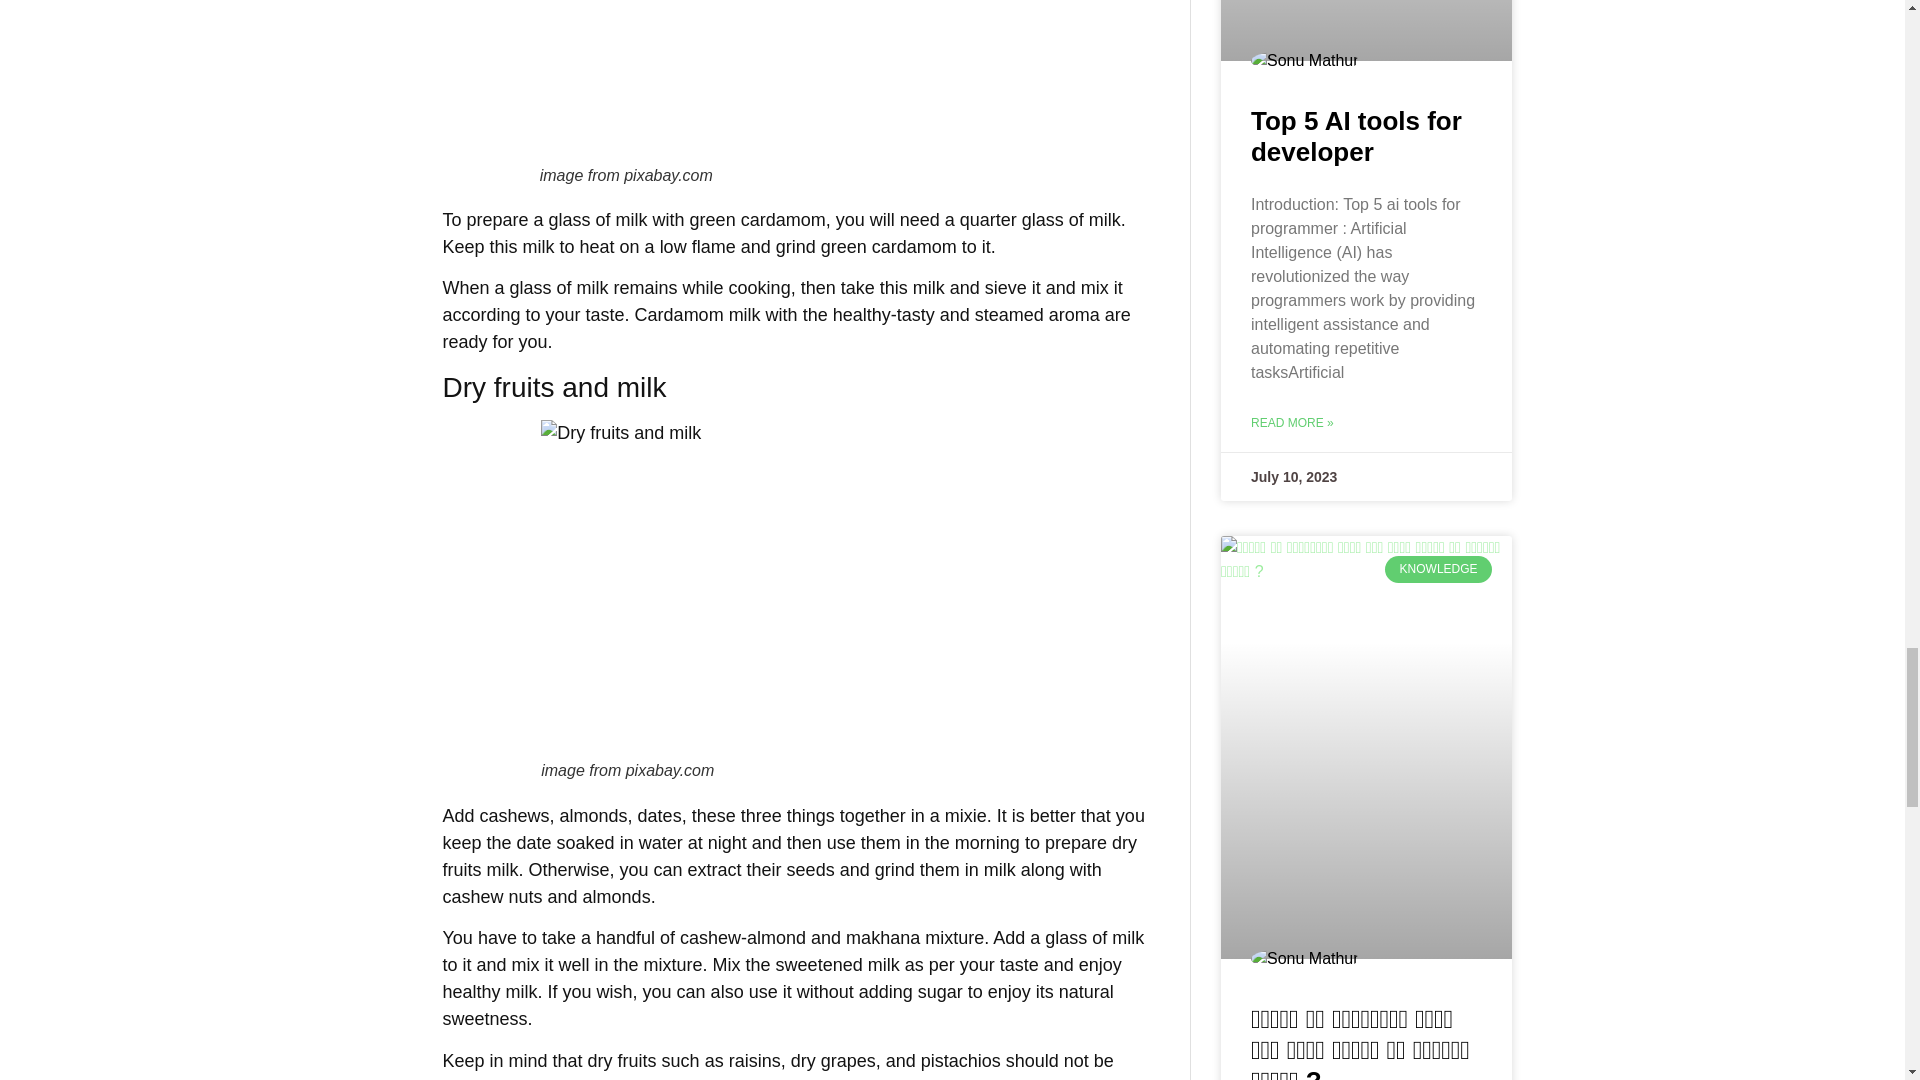  I want to click on Dry fruits and milk, so click(796, 590).